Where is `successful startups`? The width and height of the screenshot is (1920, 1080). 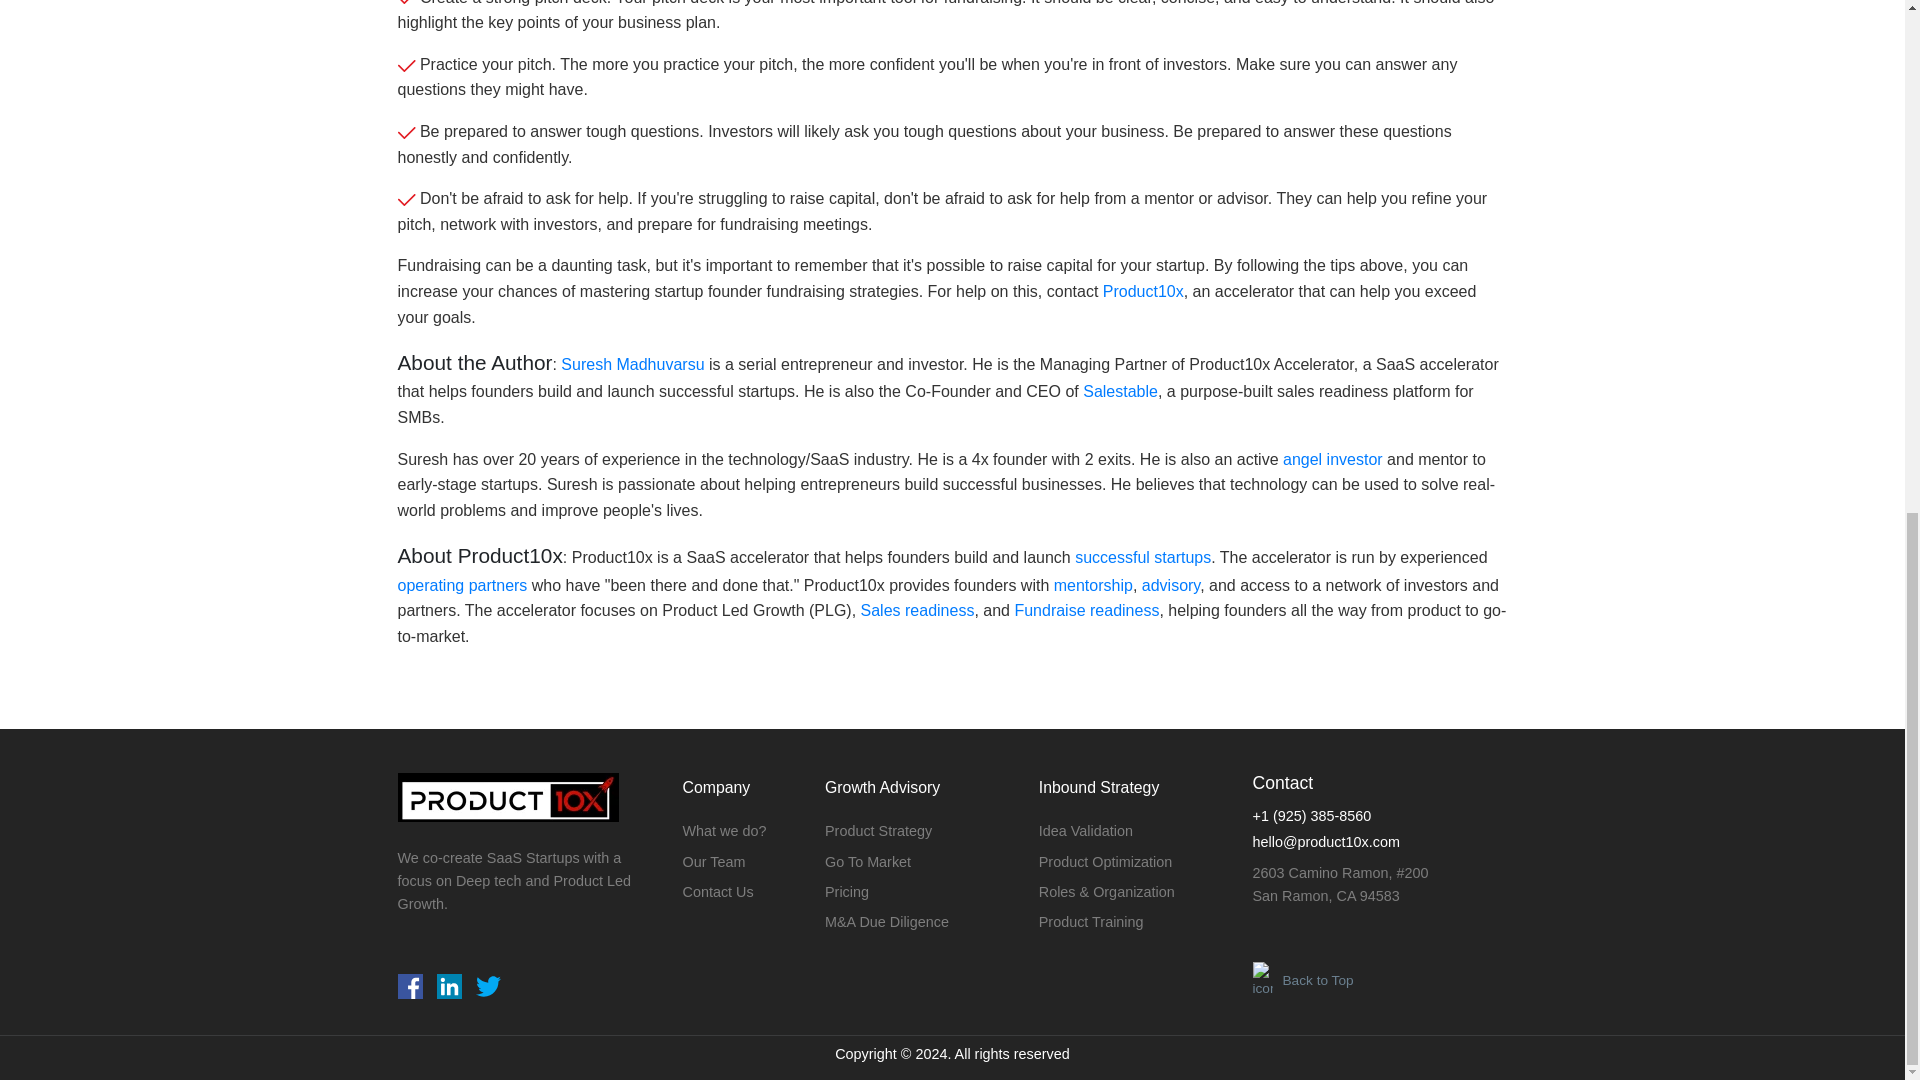 successful startups is located at coordinates (1143, 556).